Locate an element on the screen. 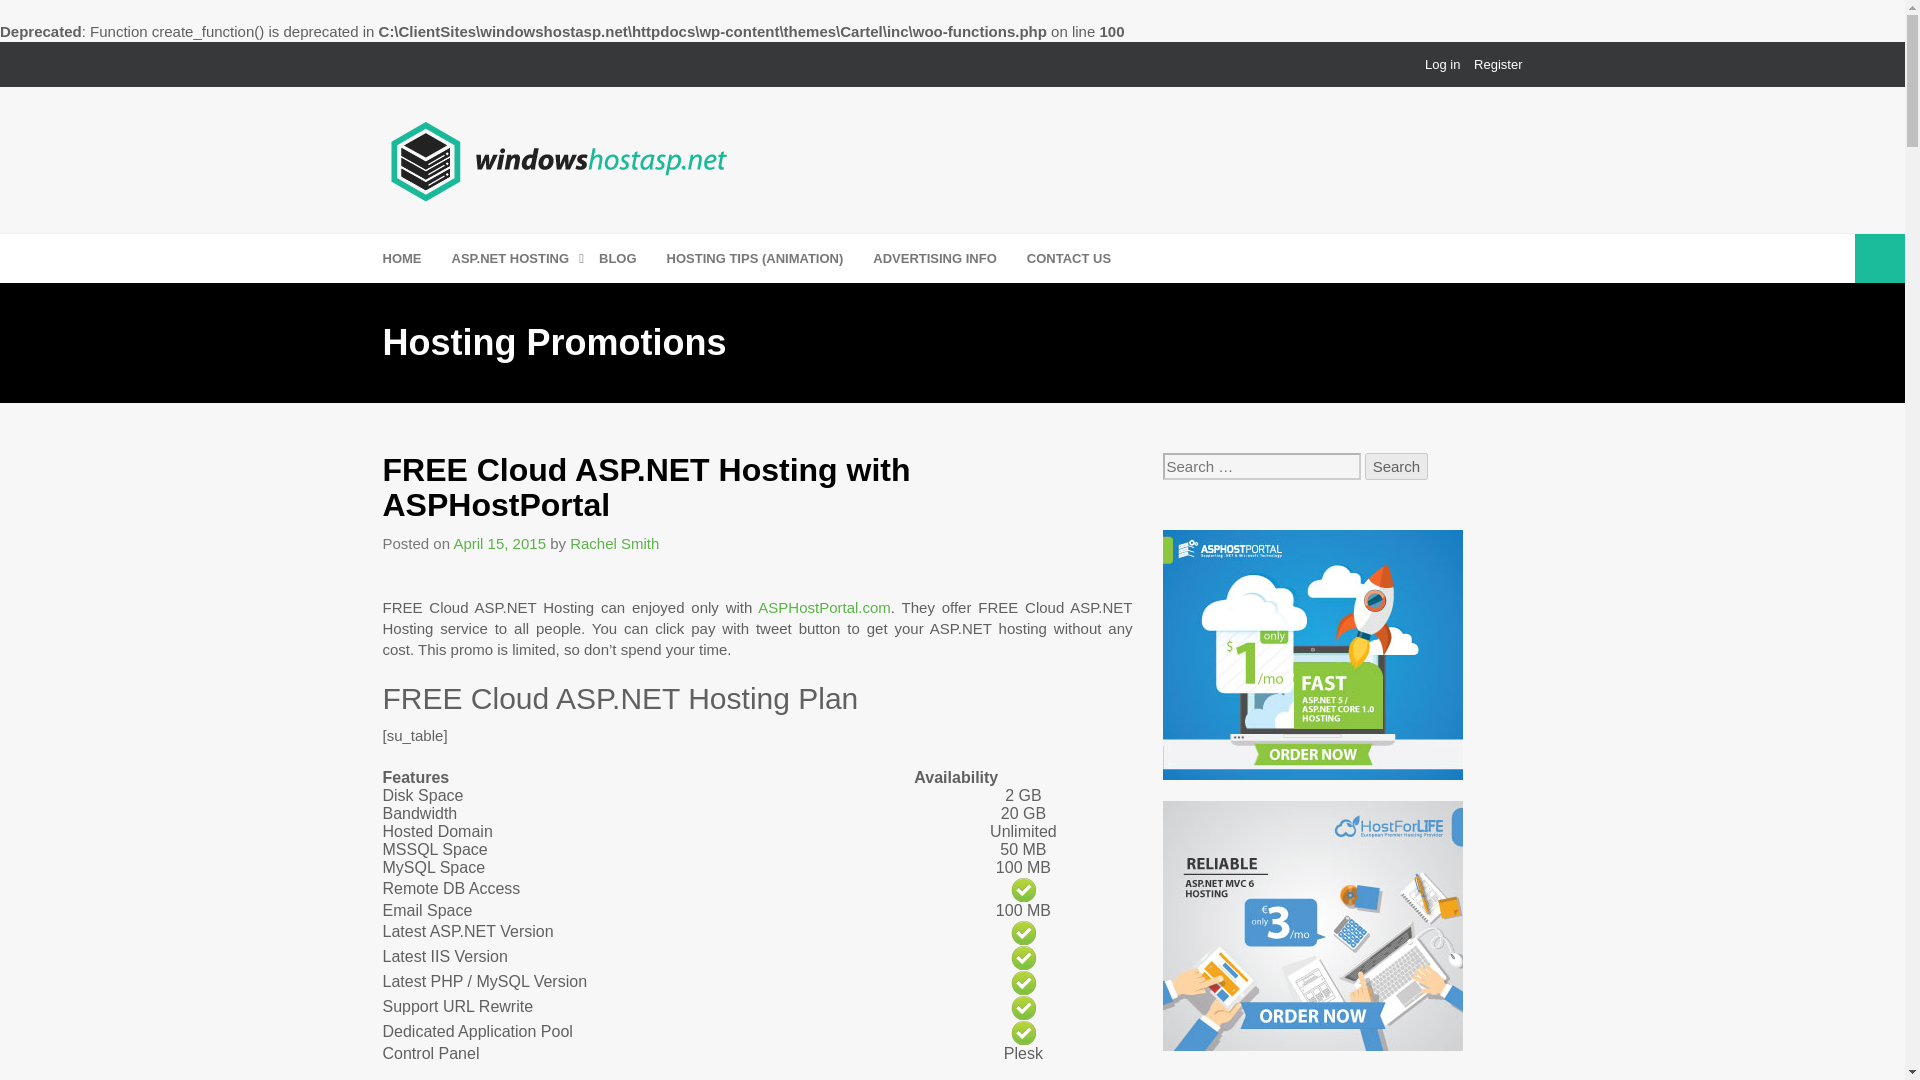 This screenshot has height=1080, width=1920. FREE Cloud ASP.NET Hosting is located at coordinates (1024, 982).